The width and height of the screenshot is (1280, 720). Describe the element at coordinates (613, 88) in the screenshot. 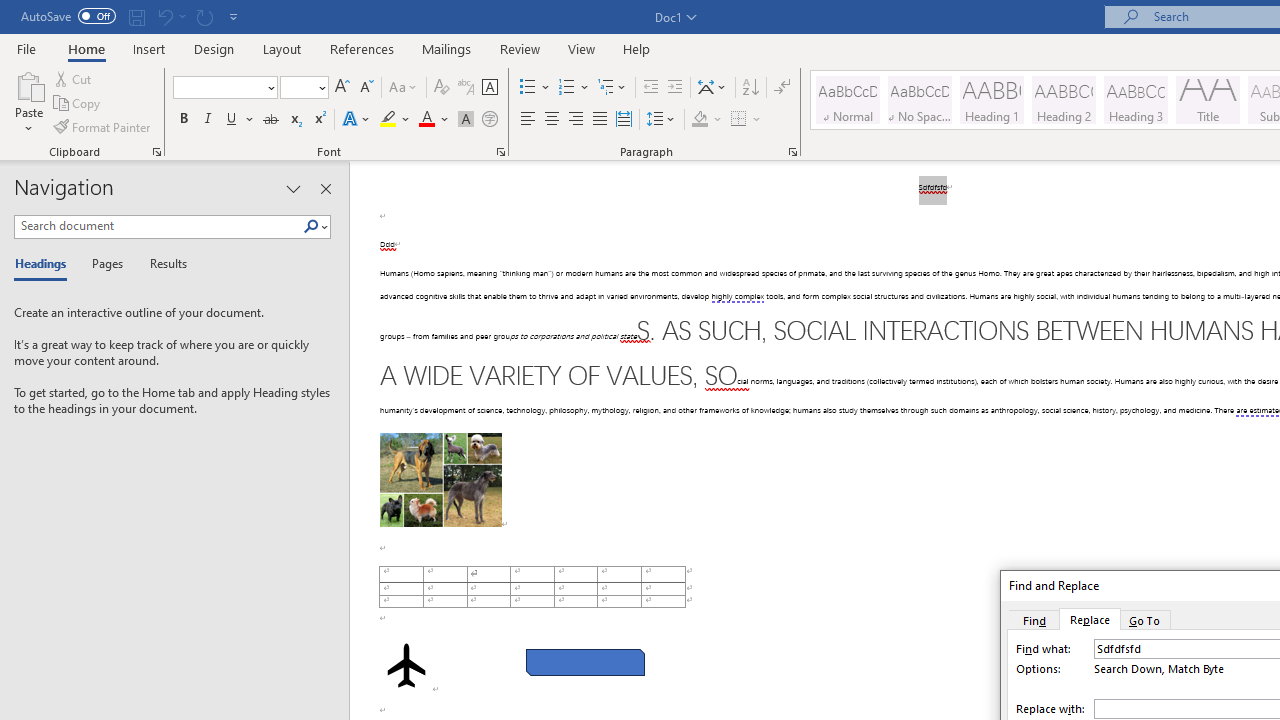

I see `Multilevel List` at that location.